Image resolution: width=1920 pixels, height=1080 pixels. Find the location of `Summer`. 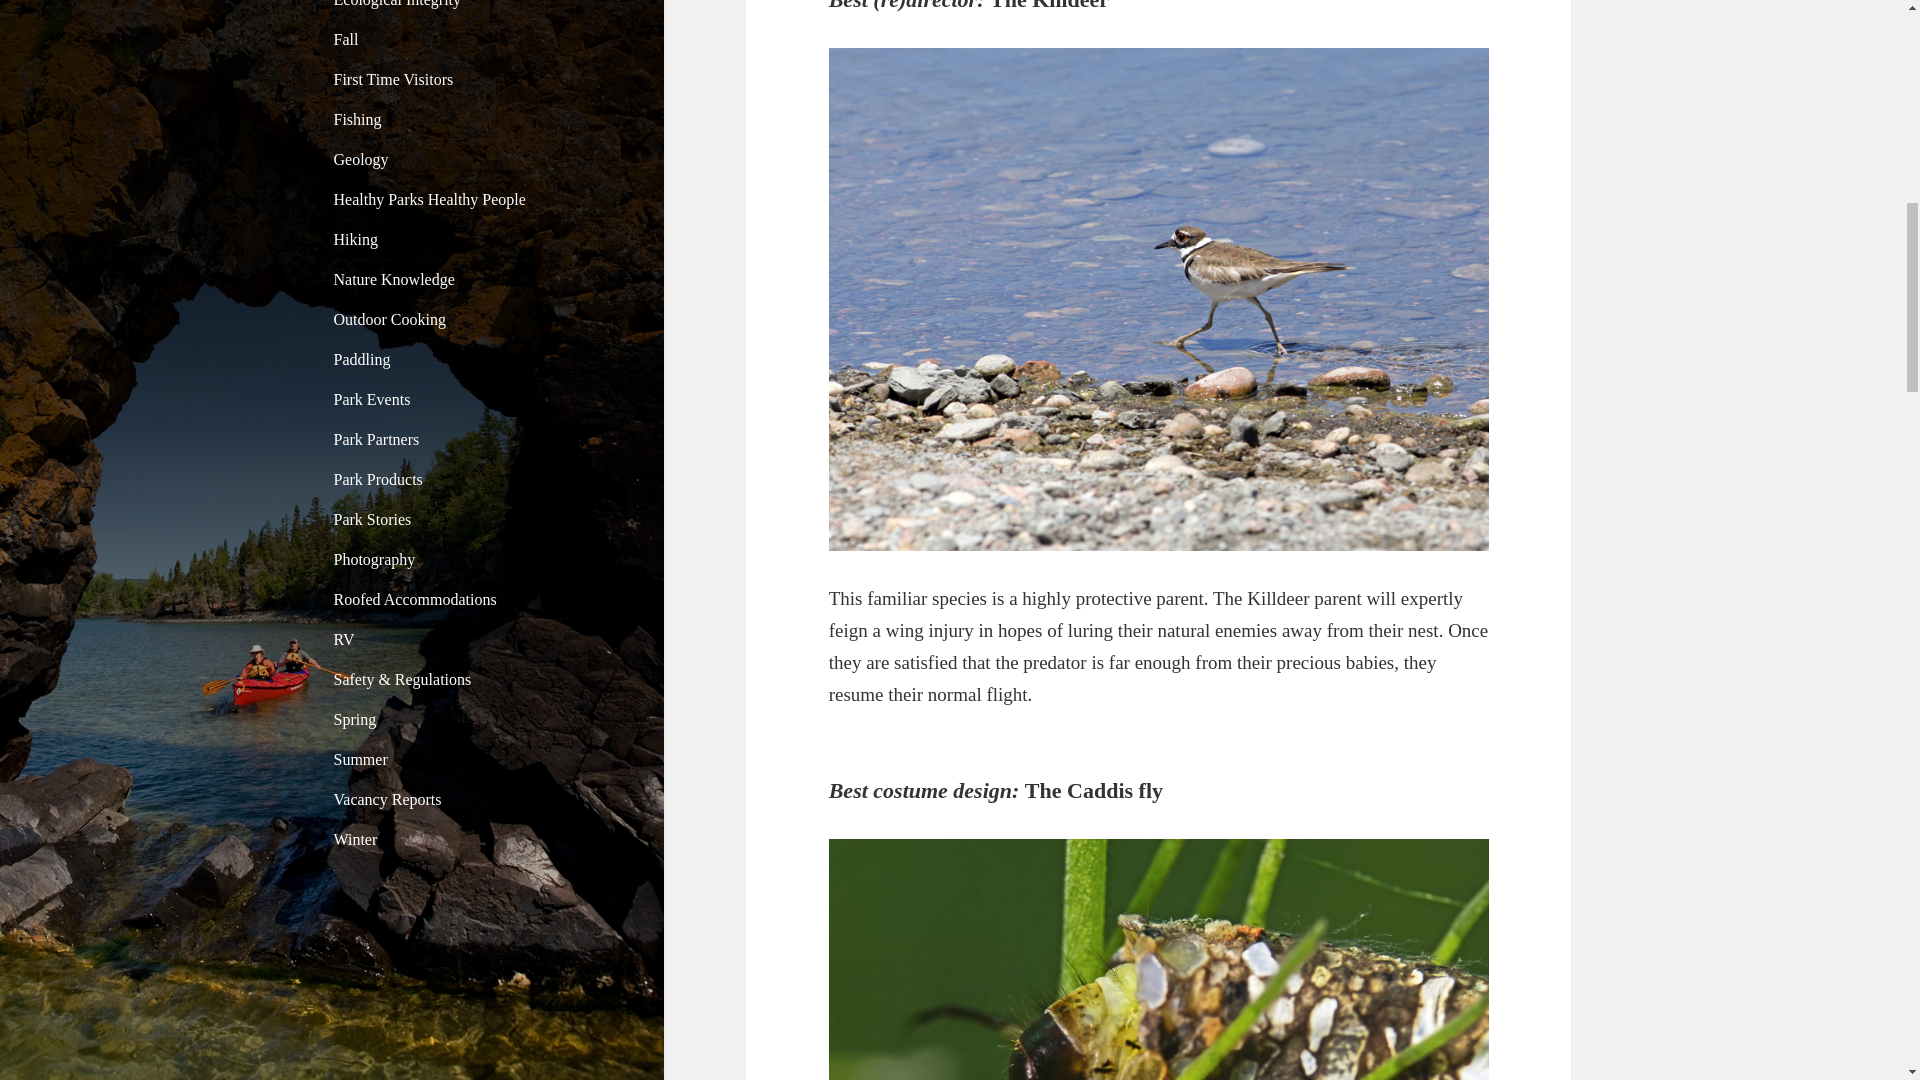

Summer is located at coordinates (360, 758).